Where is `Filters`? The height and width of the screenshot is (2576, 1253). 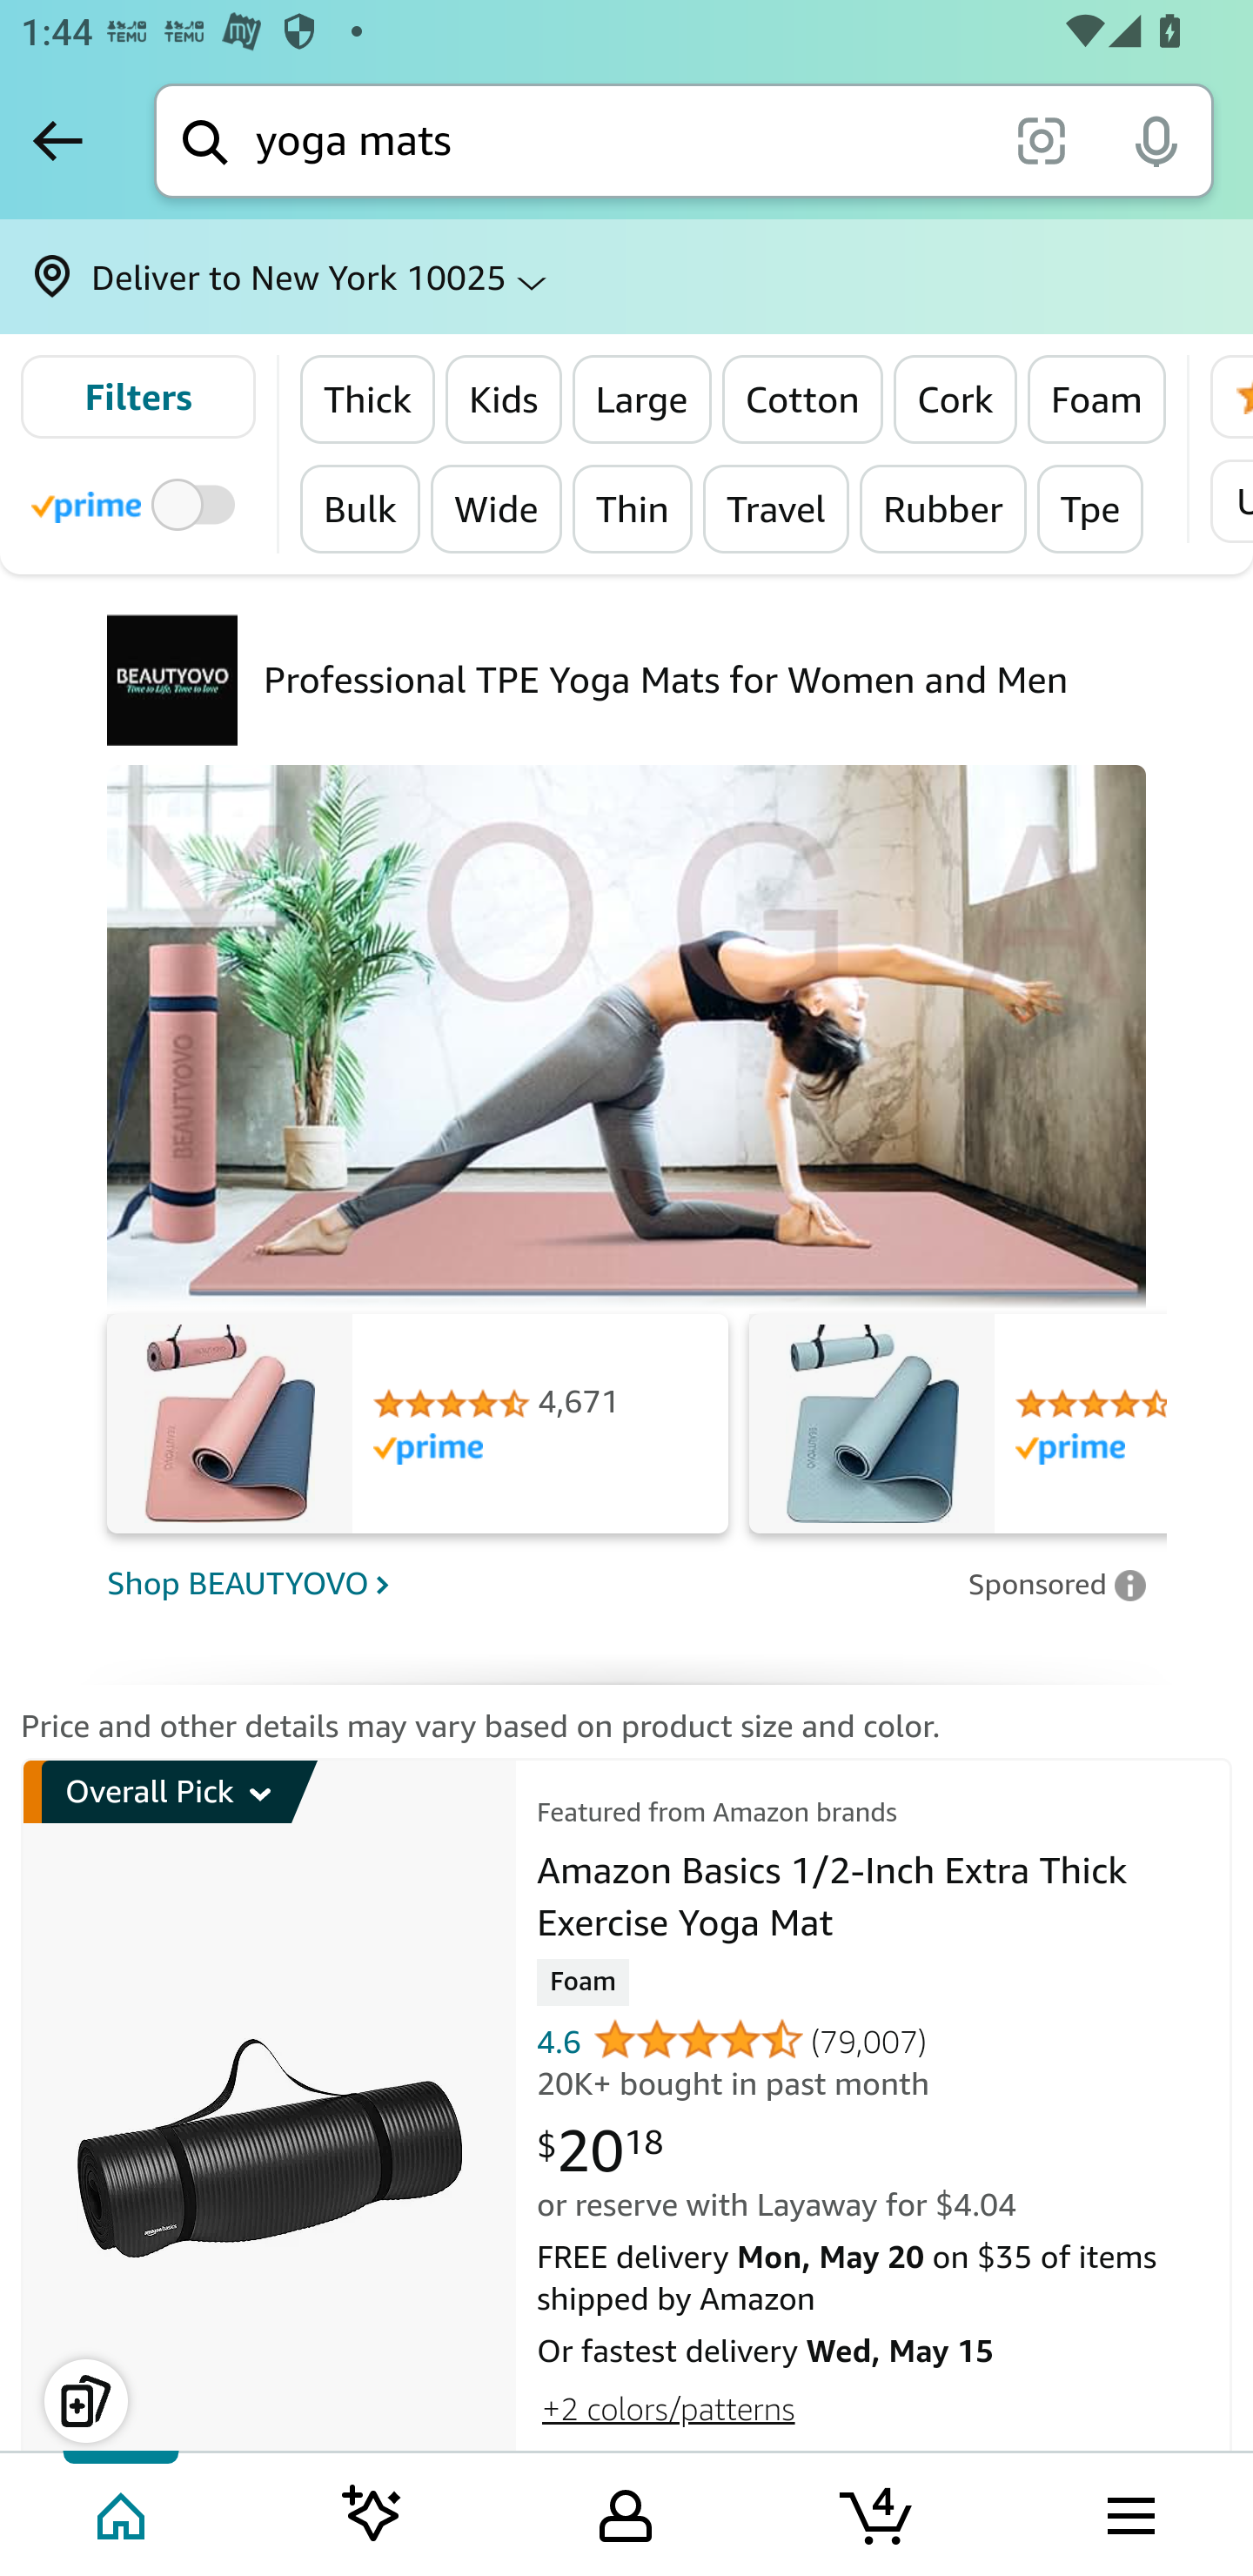 Filters is located at coordinates (137, 397).